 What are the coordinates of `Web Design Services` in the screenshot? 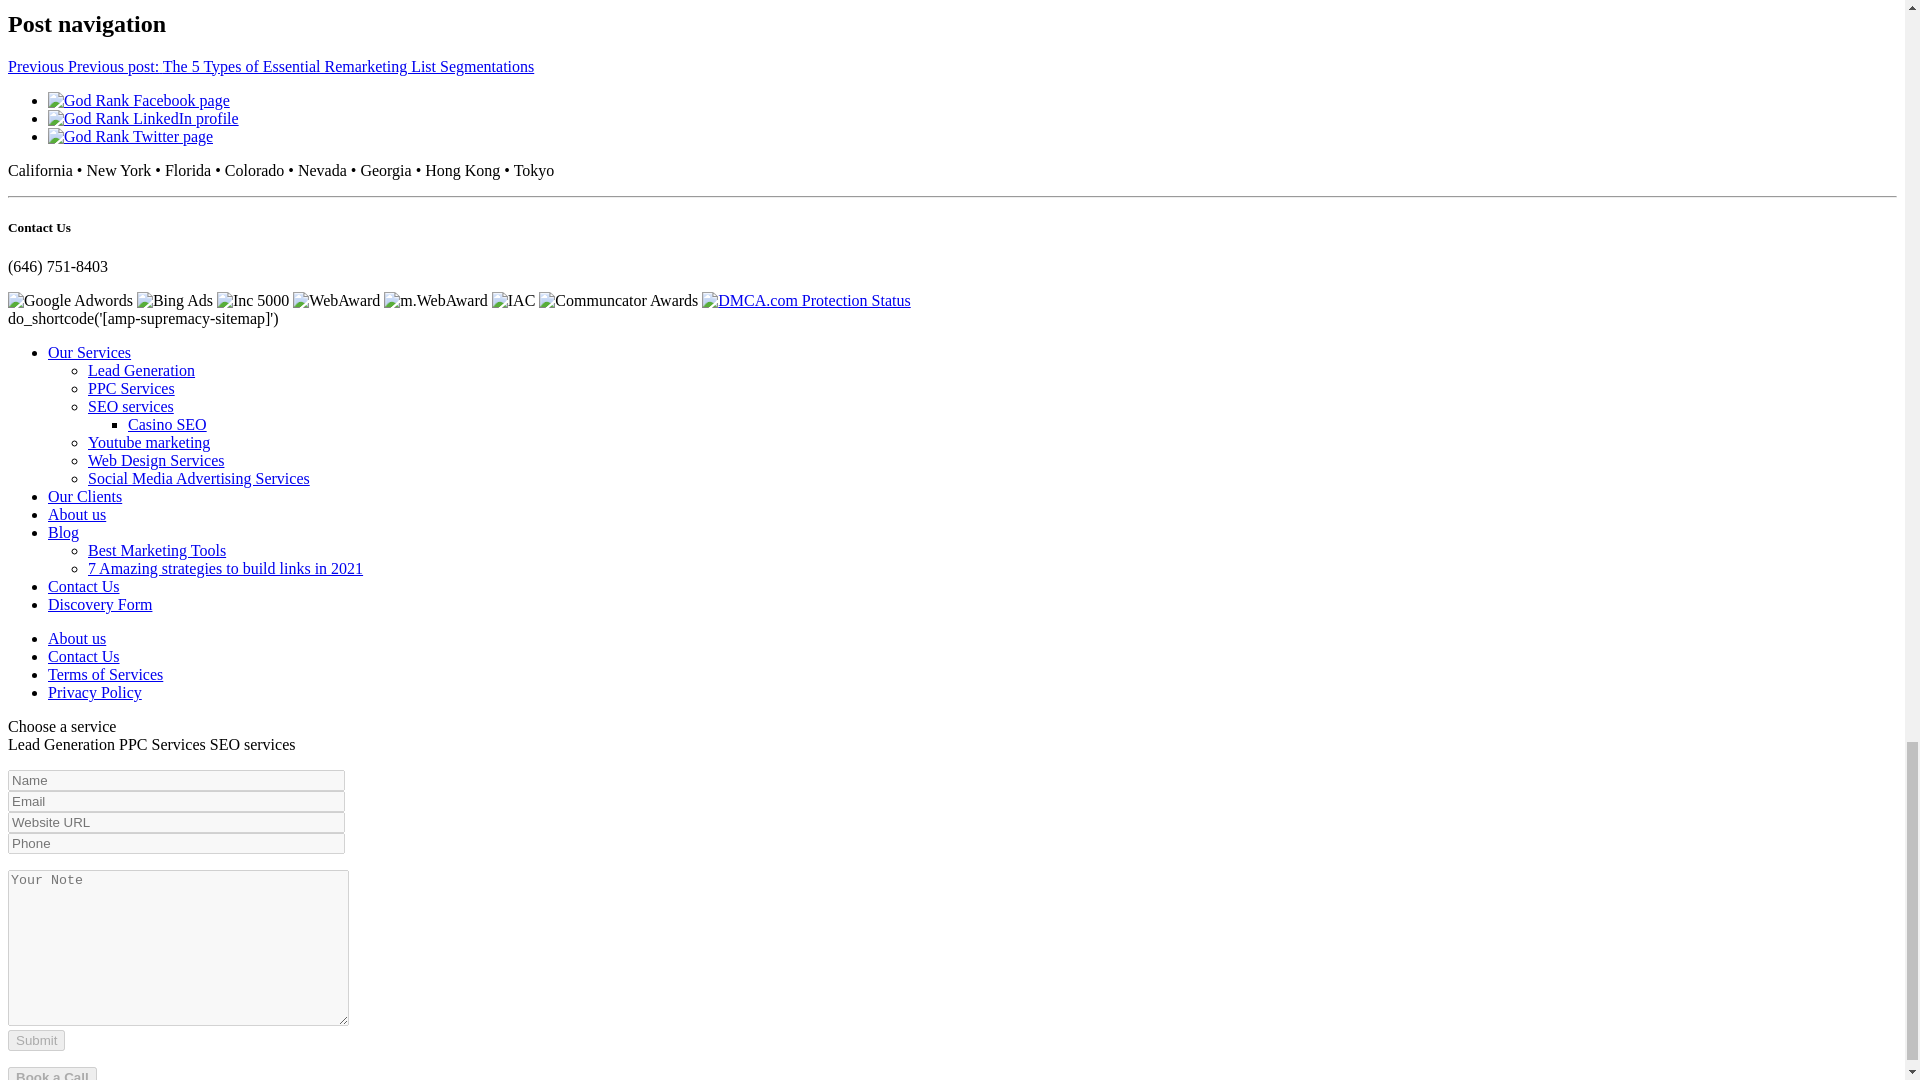 It's located at (156, 460).